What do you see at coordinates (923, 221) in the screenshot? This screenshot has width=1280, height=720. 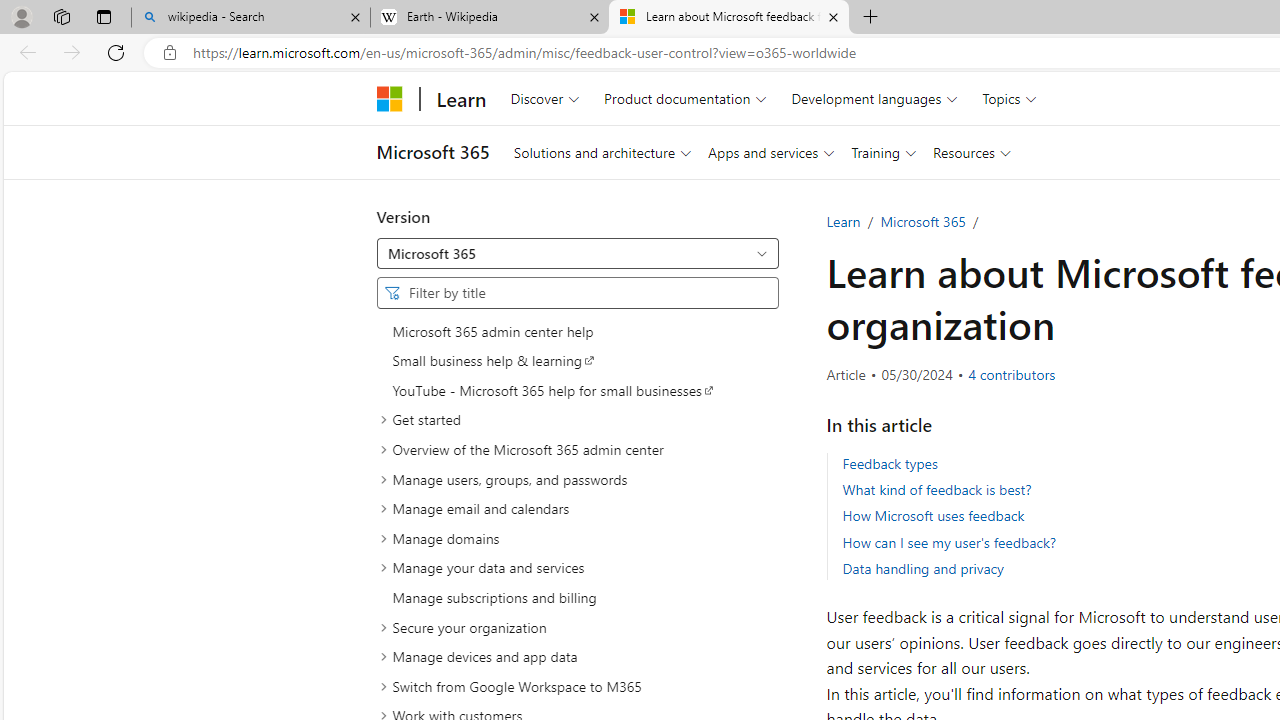 I see `Microsoft 365` at bounding box center [923, 221].